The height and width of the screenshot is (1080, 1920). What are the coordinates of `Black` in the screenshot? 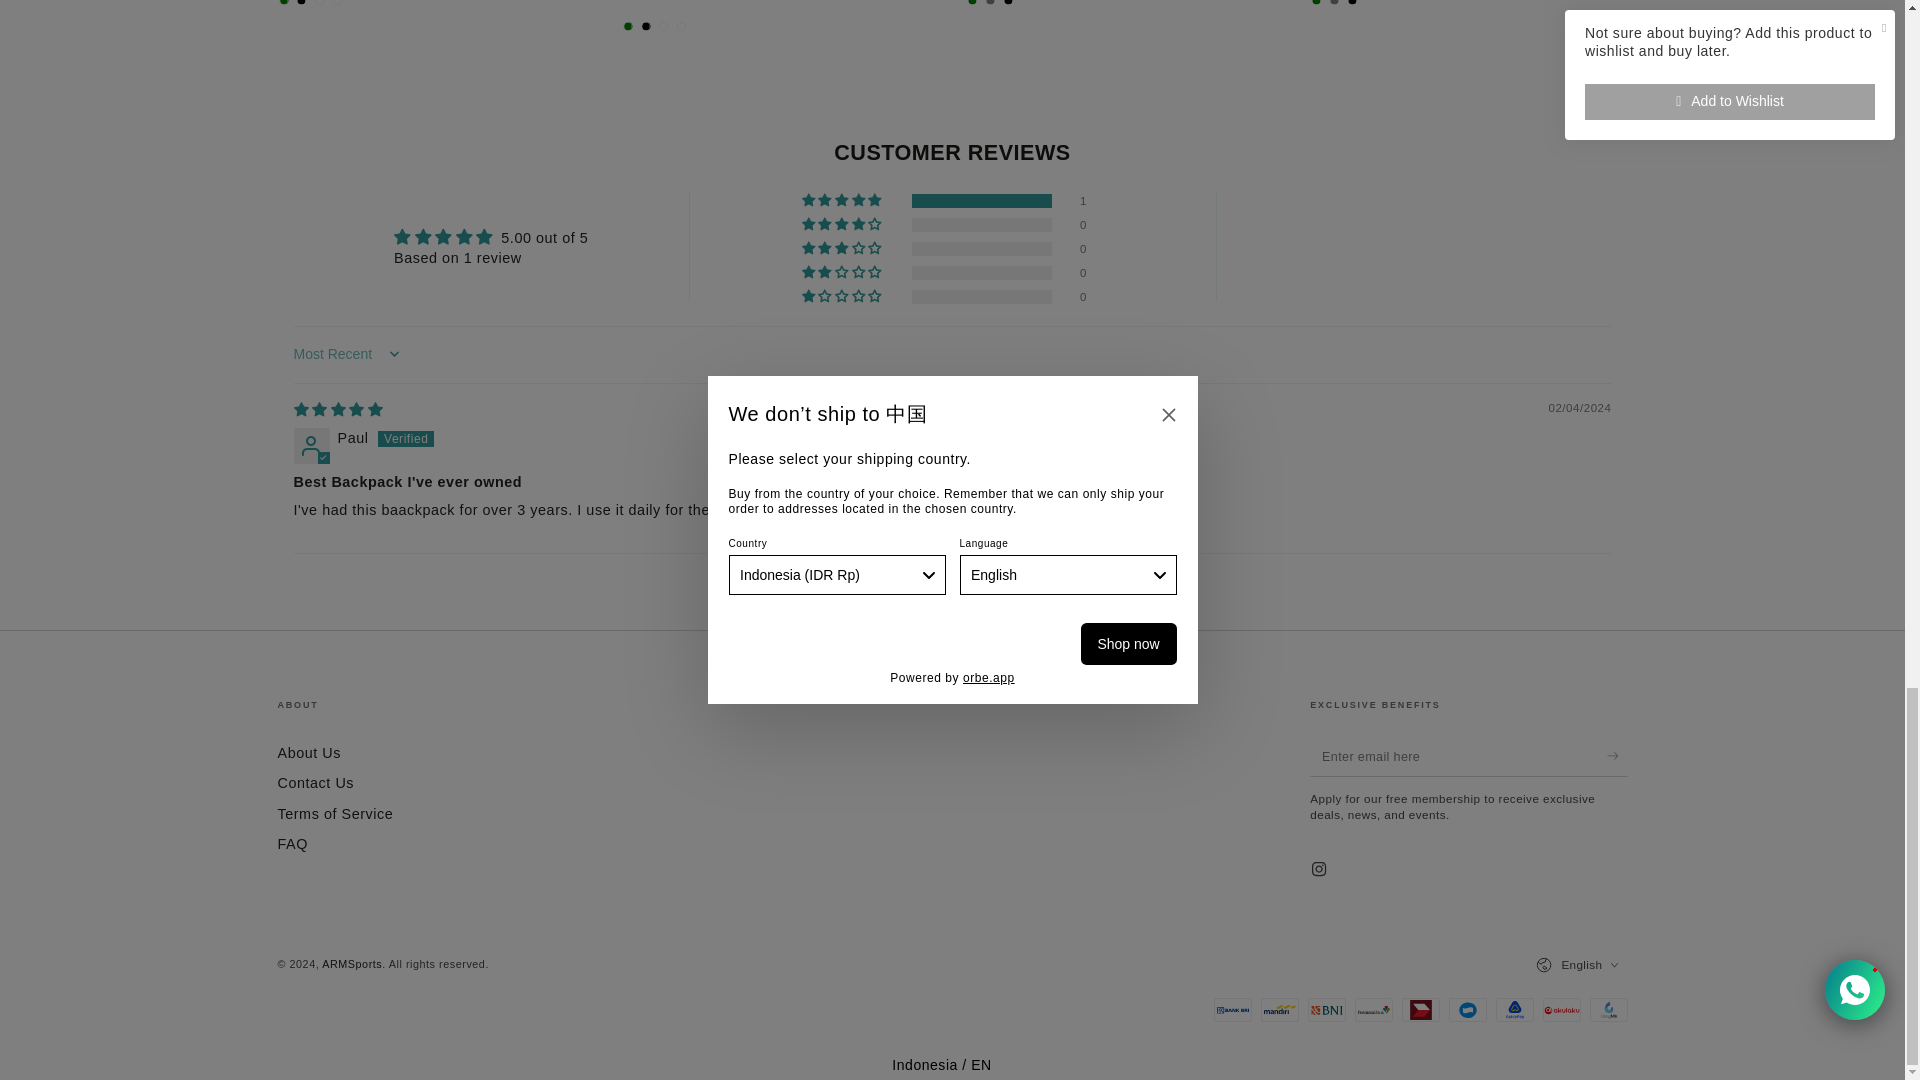 It's located at (1352, 3).